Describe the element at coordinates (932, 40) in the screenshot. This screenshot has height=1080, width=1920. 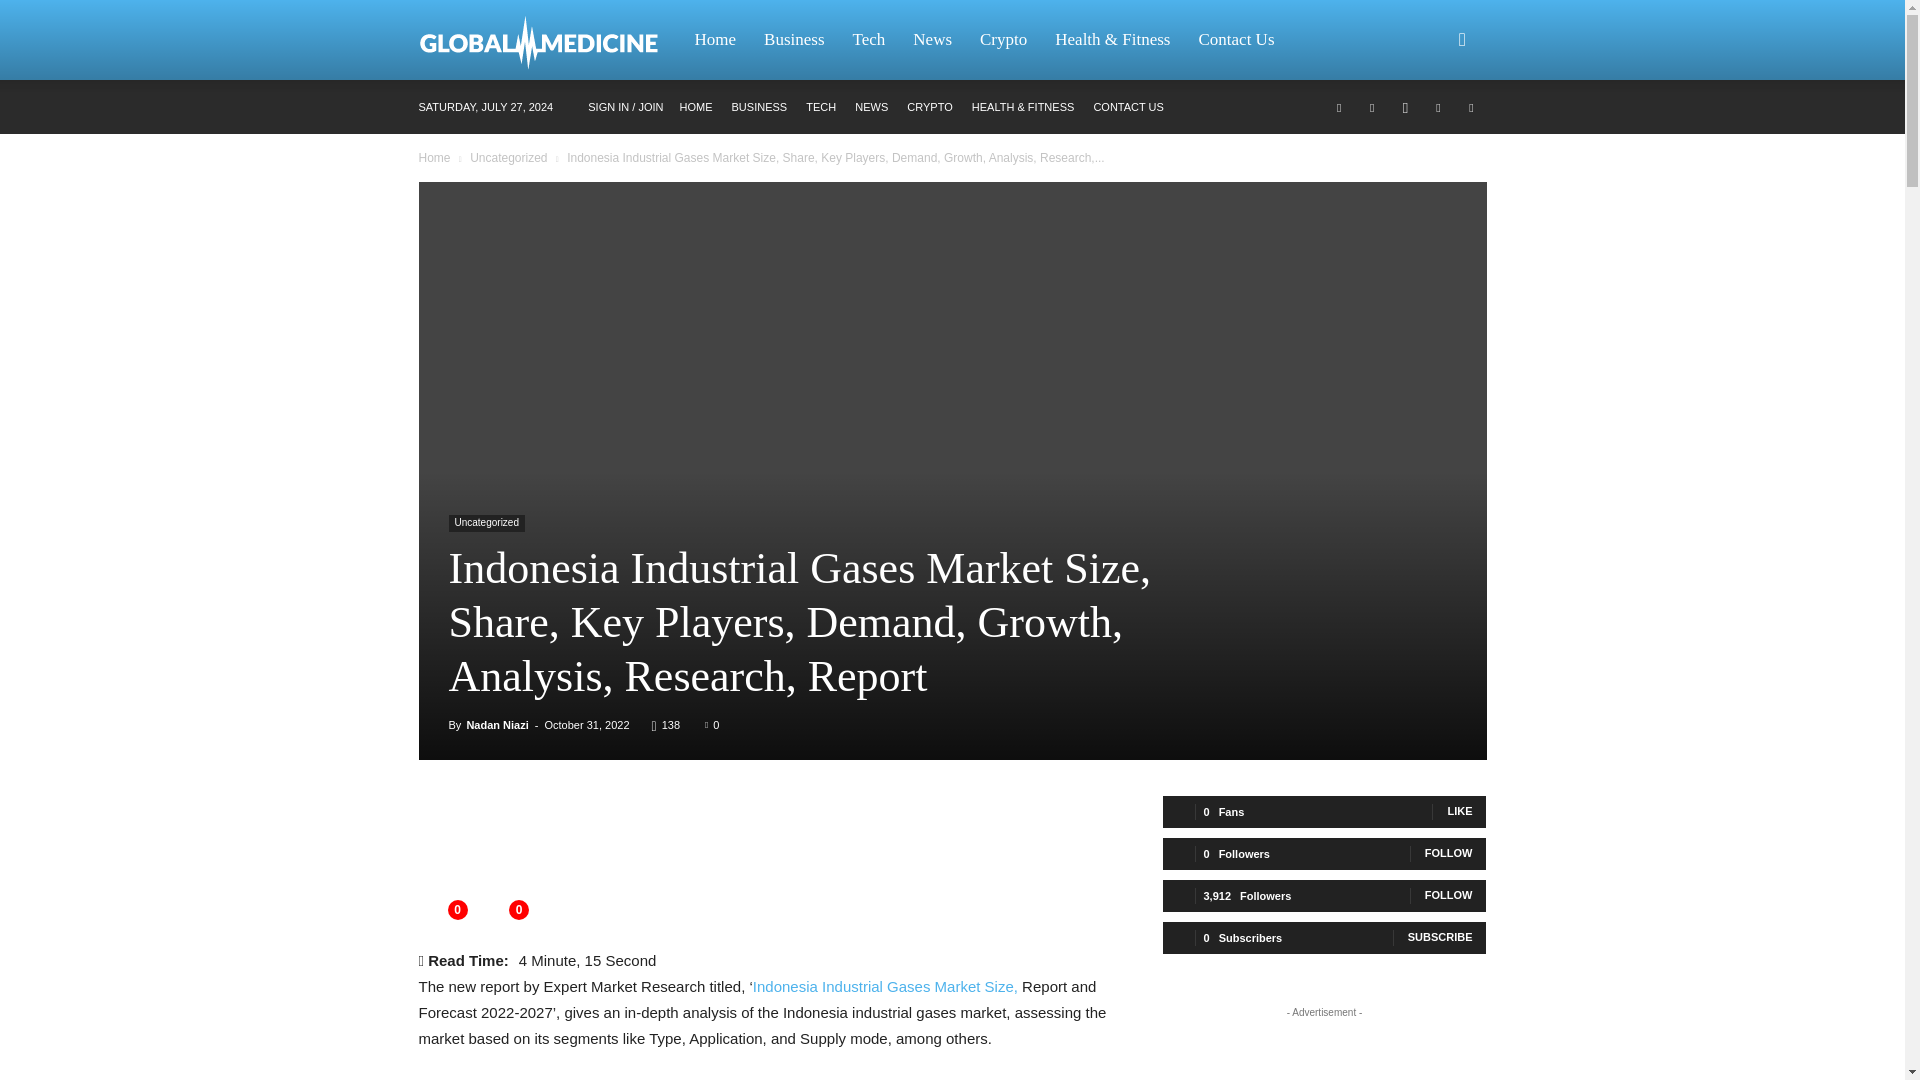
I see `News` at that location.